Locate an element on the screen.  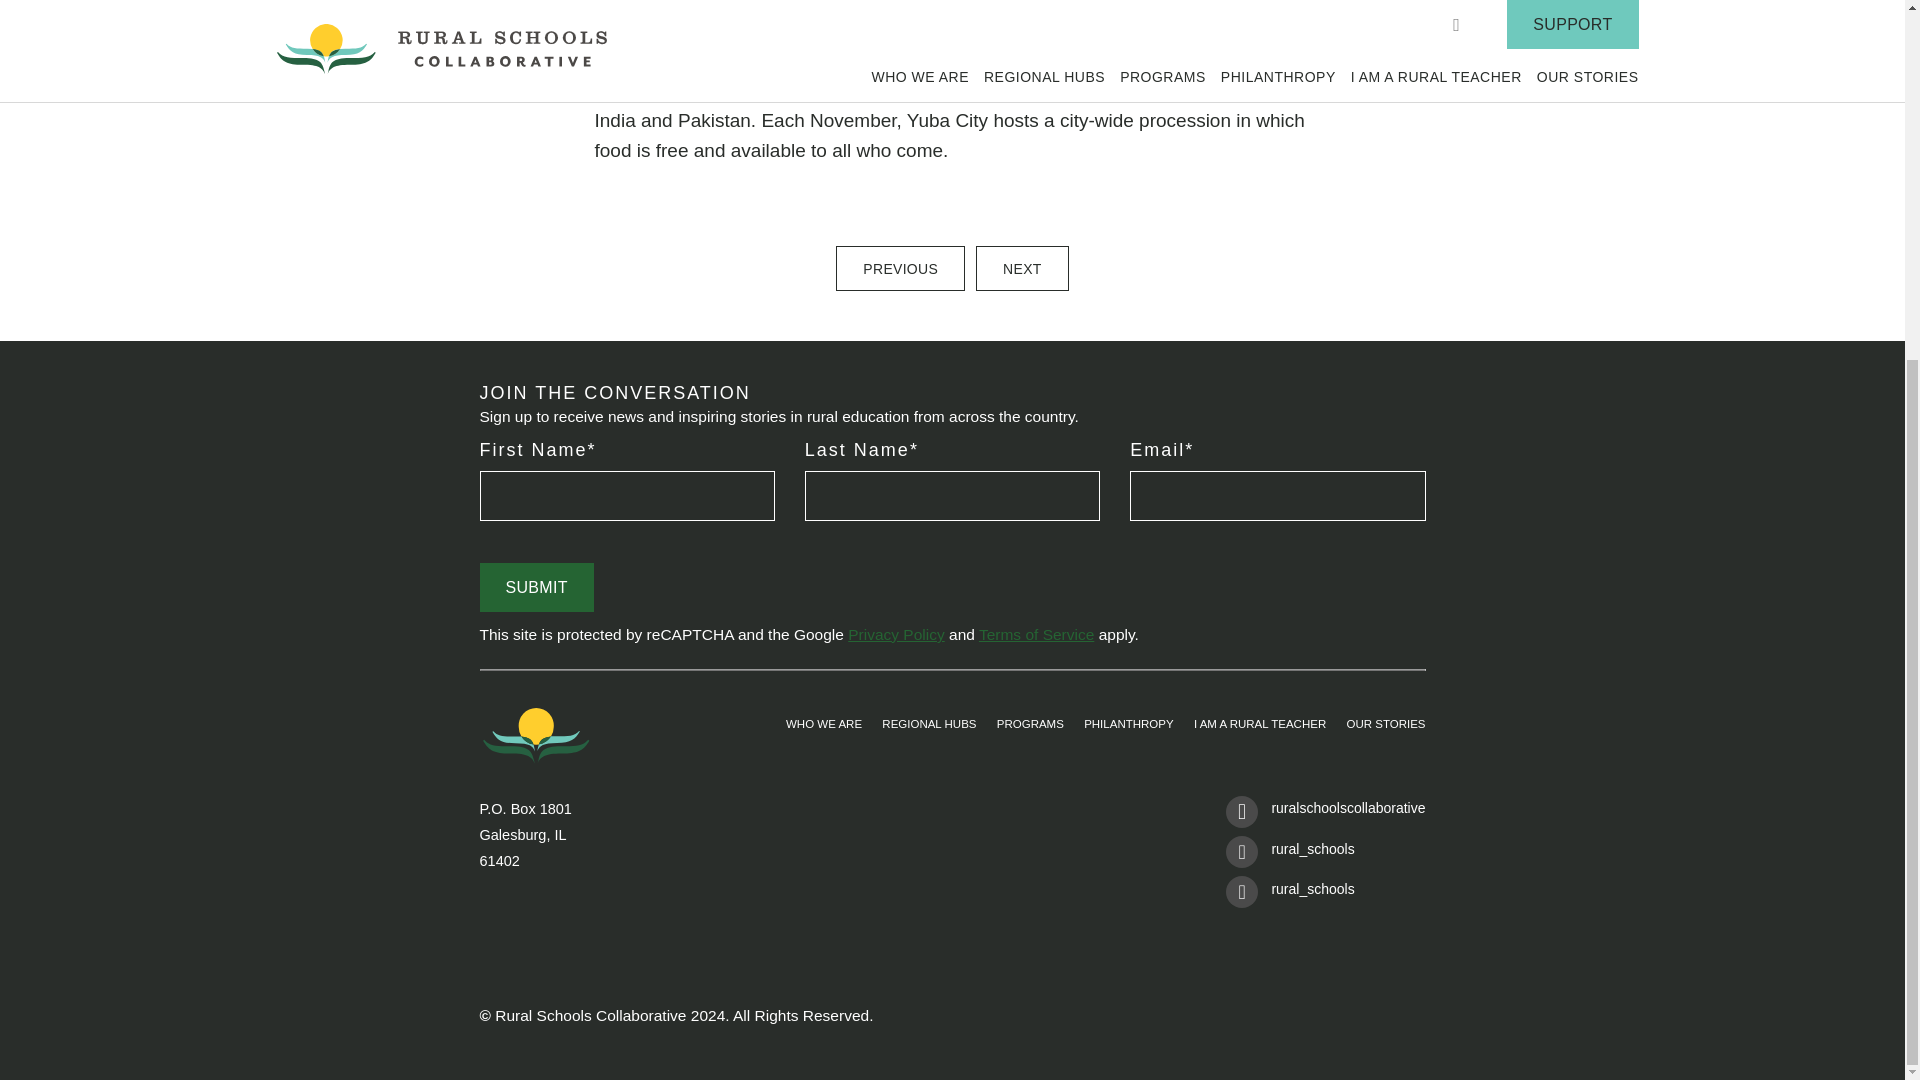
NEXT is located at coordinates (1022, 268).